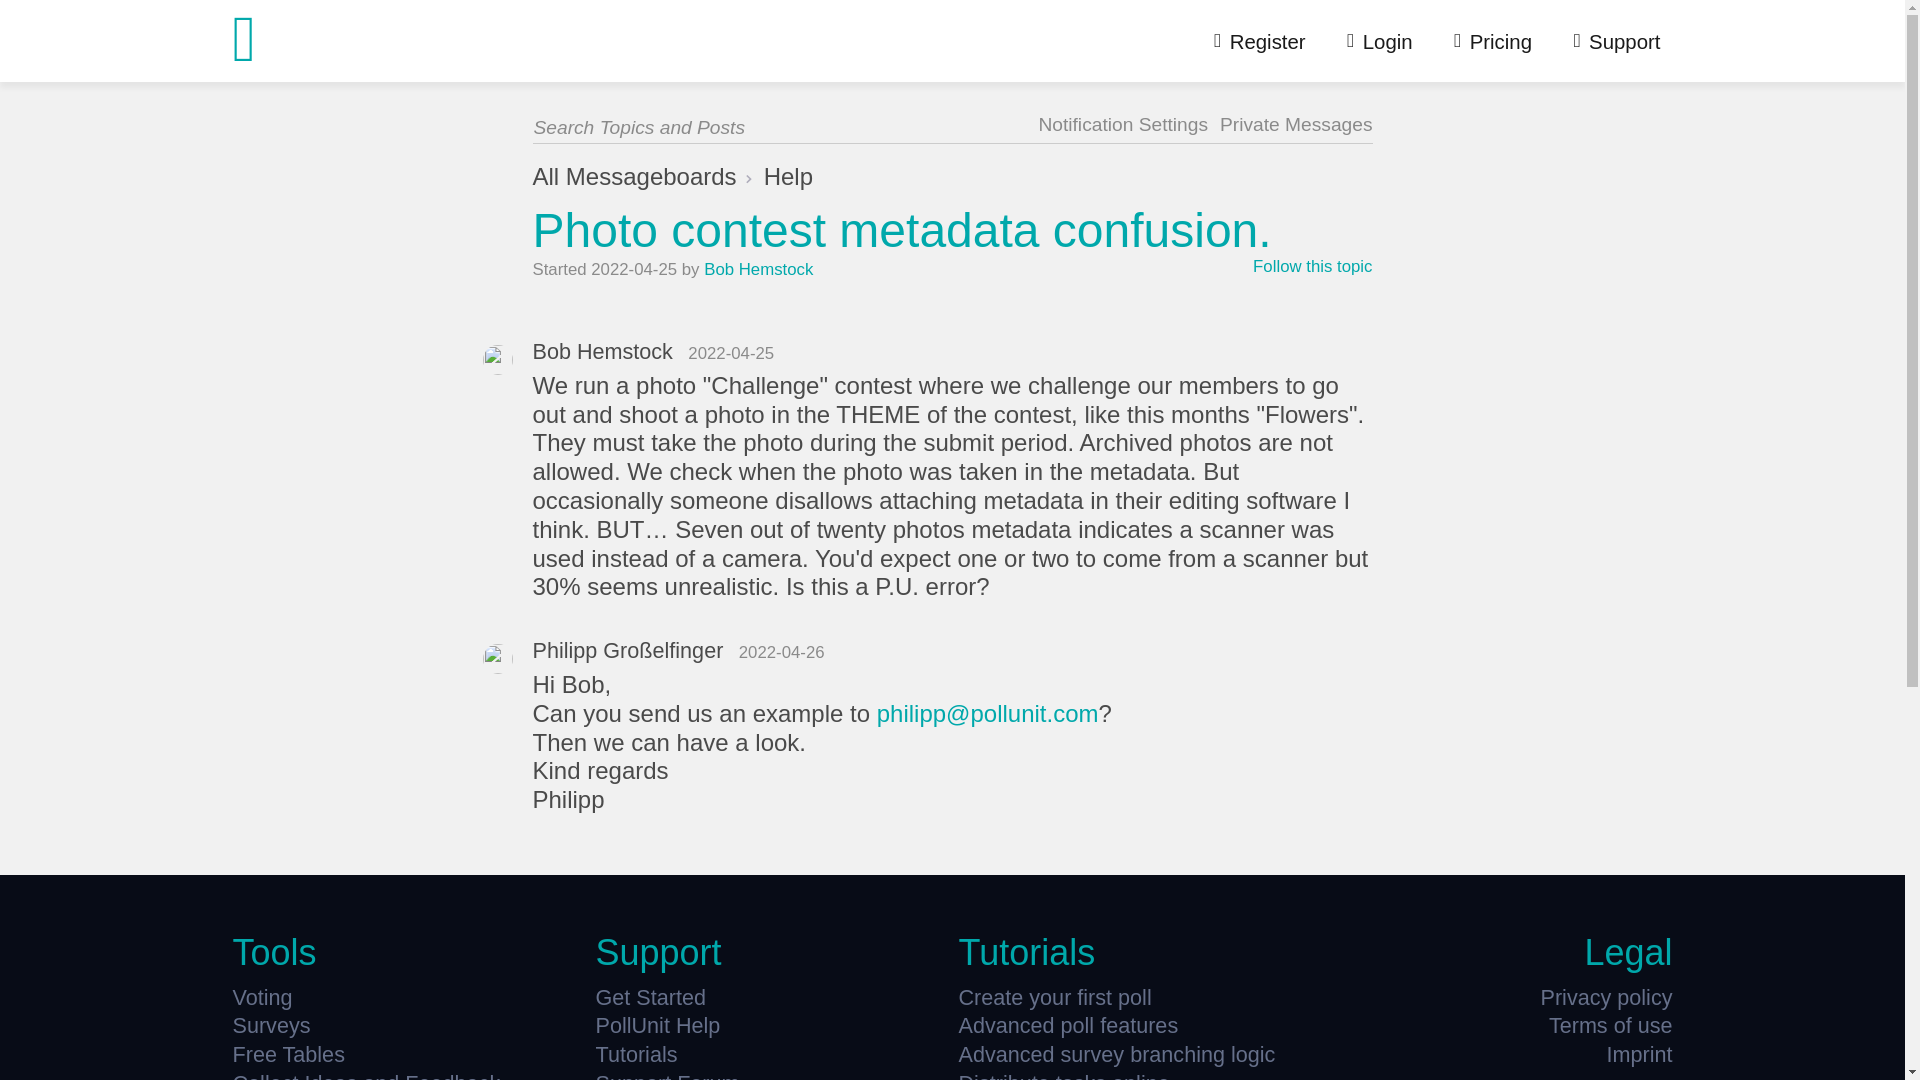 The width and height of the screenshot is (1920, 1080). What do you see at coordinates (1248, 41) in the screenshot?
I see `Register` at bounding box center [1248, 41].